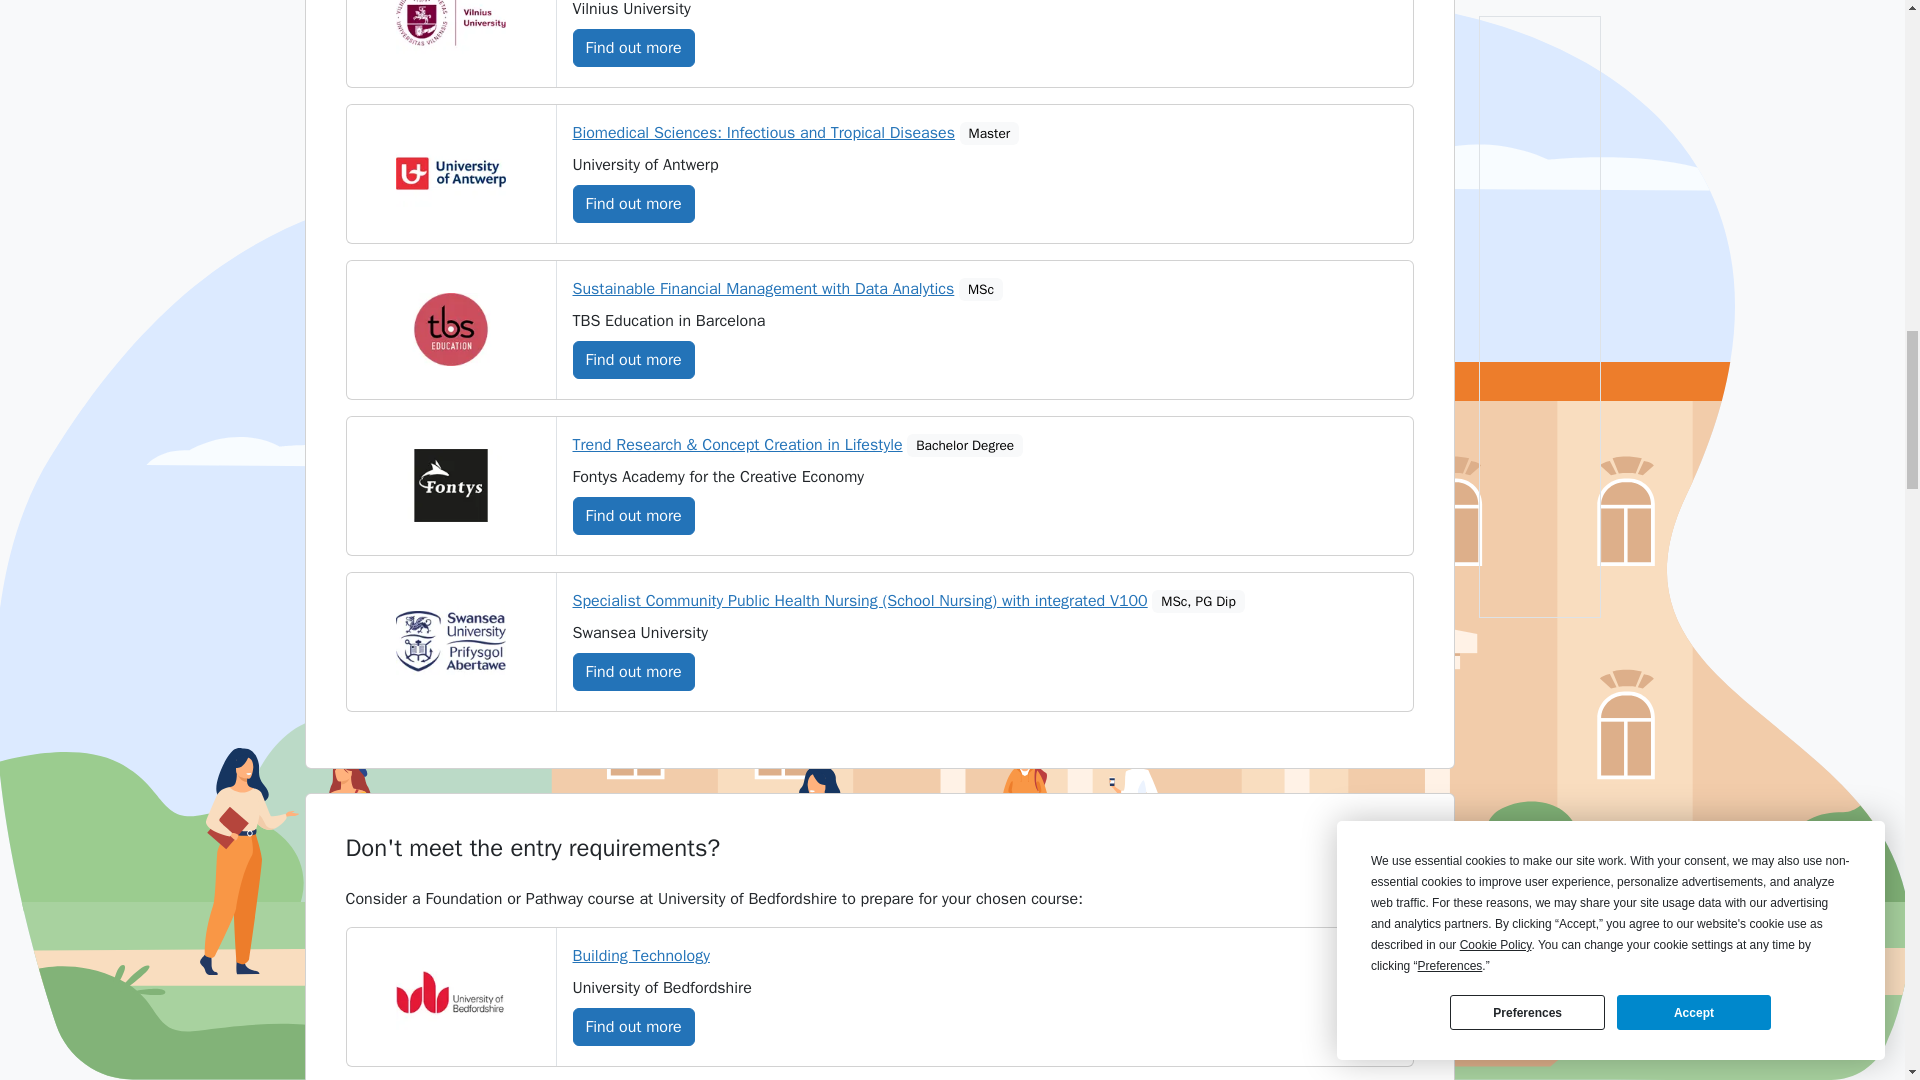 This screenshot has width=1920, height=1080. Describe the element at coordinates (450, 329) in the screenshot. I see `TBS Education in Barcelona` at that location.